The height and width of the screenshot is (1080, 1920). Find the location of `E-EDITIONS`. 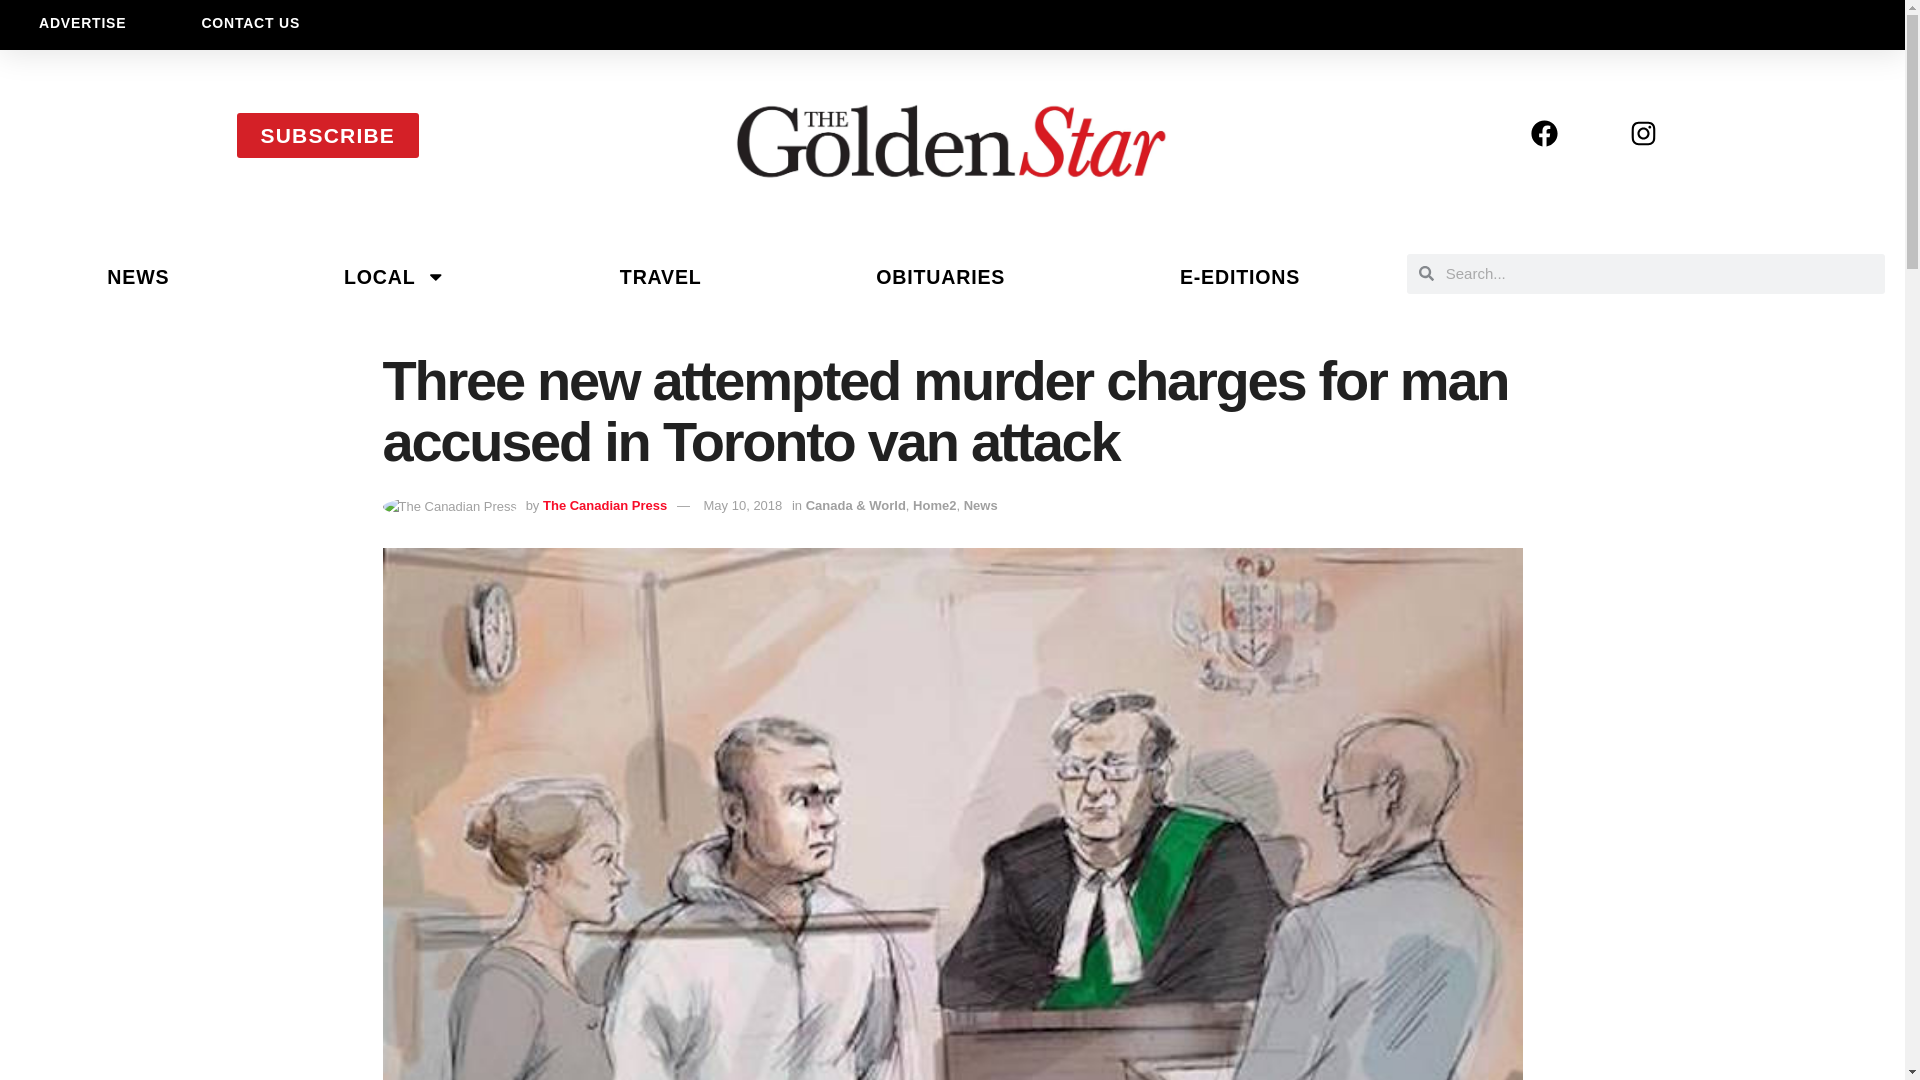

E-EDITIONS is located at coordinates (1240, 276).